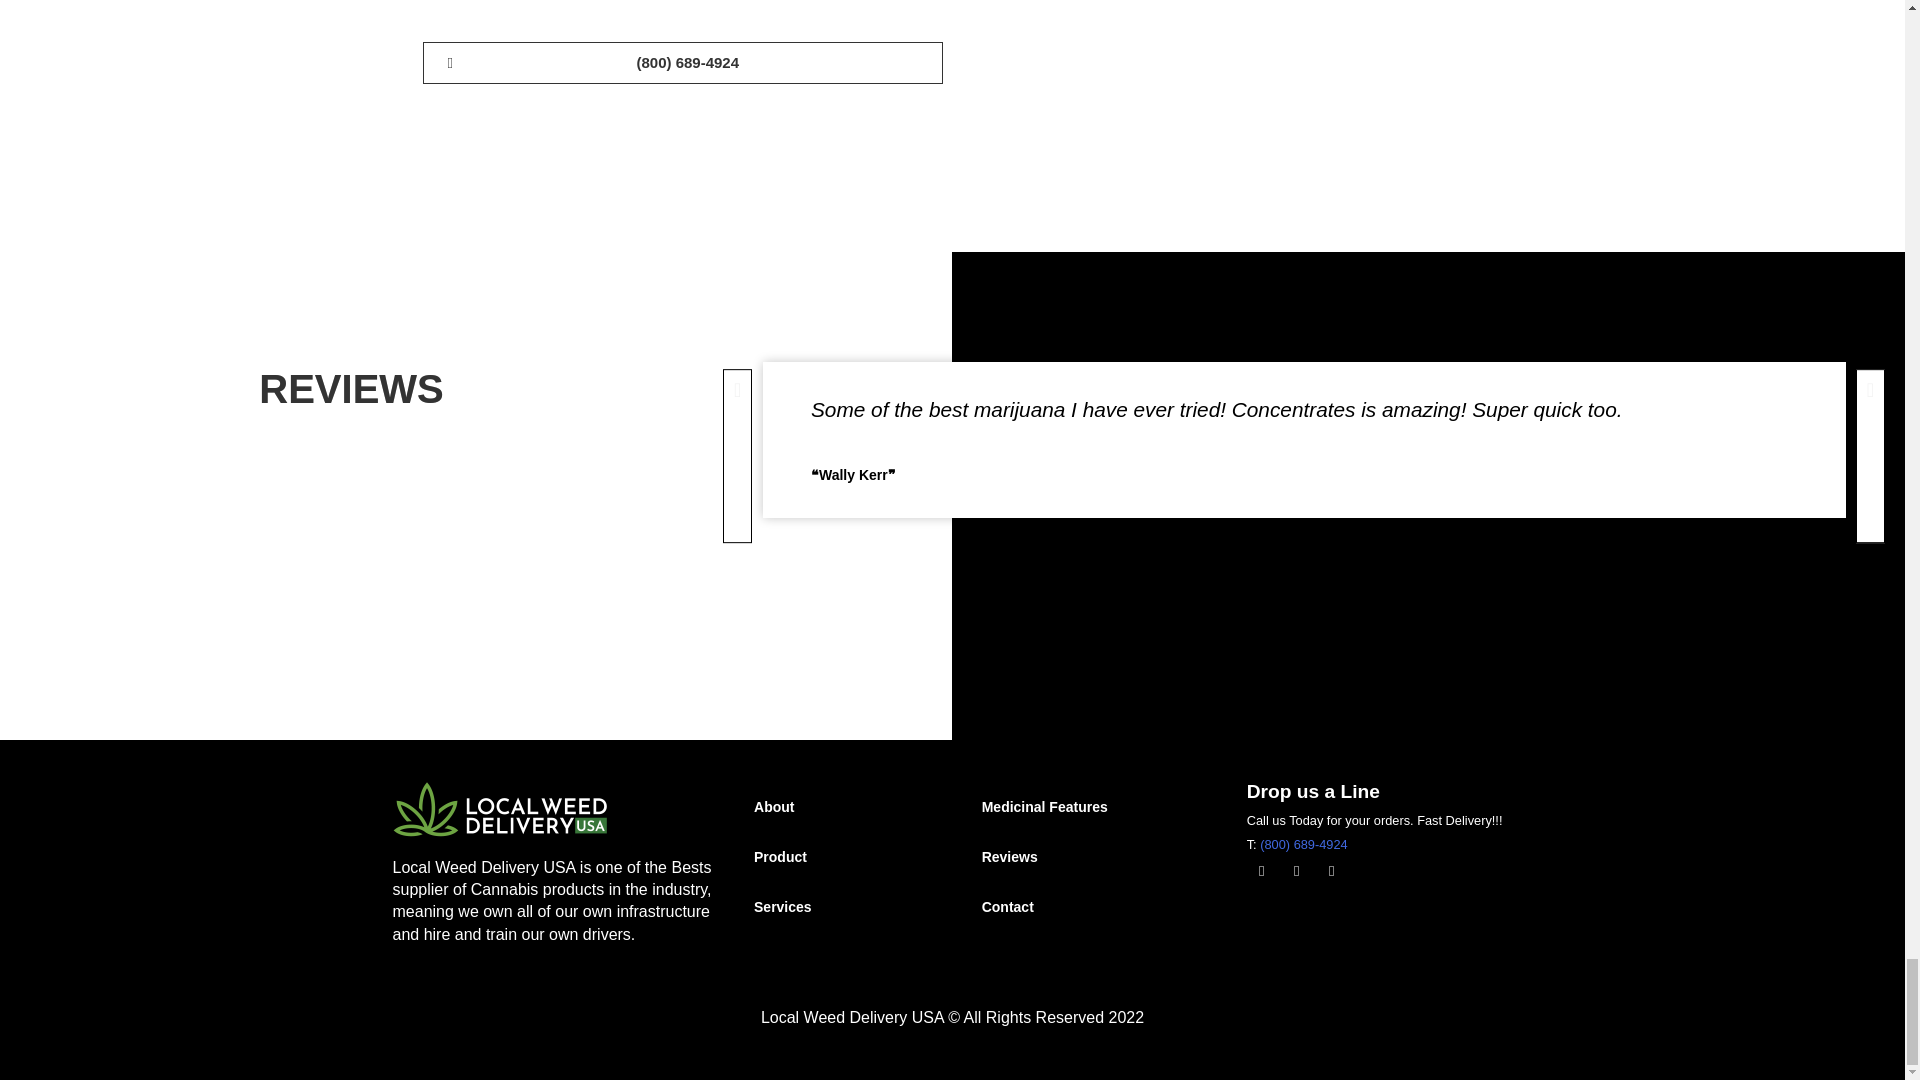  I want to click on Contact, so click(1094, 907).